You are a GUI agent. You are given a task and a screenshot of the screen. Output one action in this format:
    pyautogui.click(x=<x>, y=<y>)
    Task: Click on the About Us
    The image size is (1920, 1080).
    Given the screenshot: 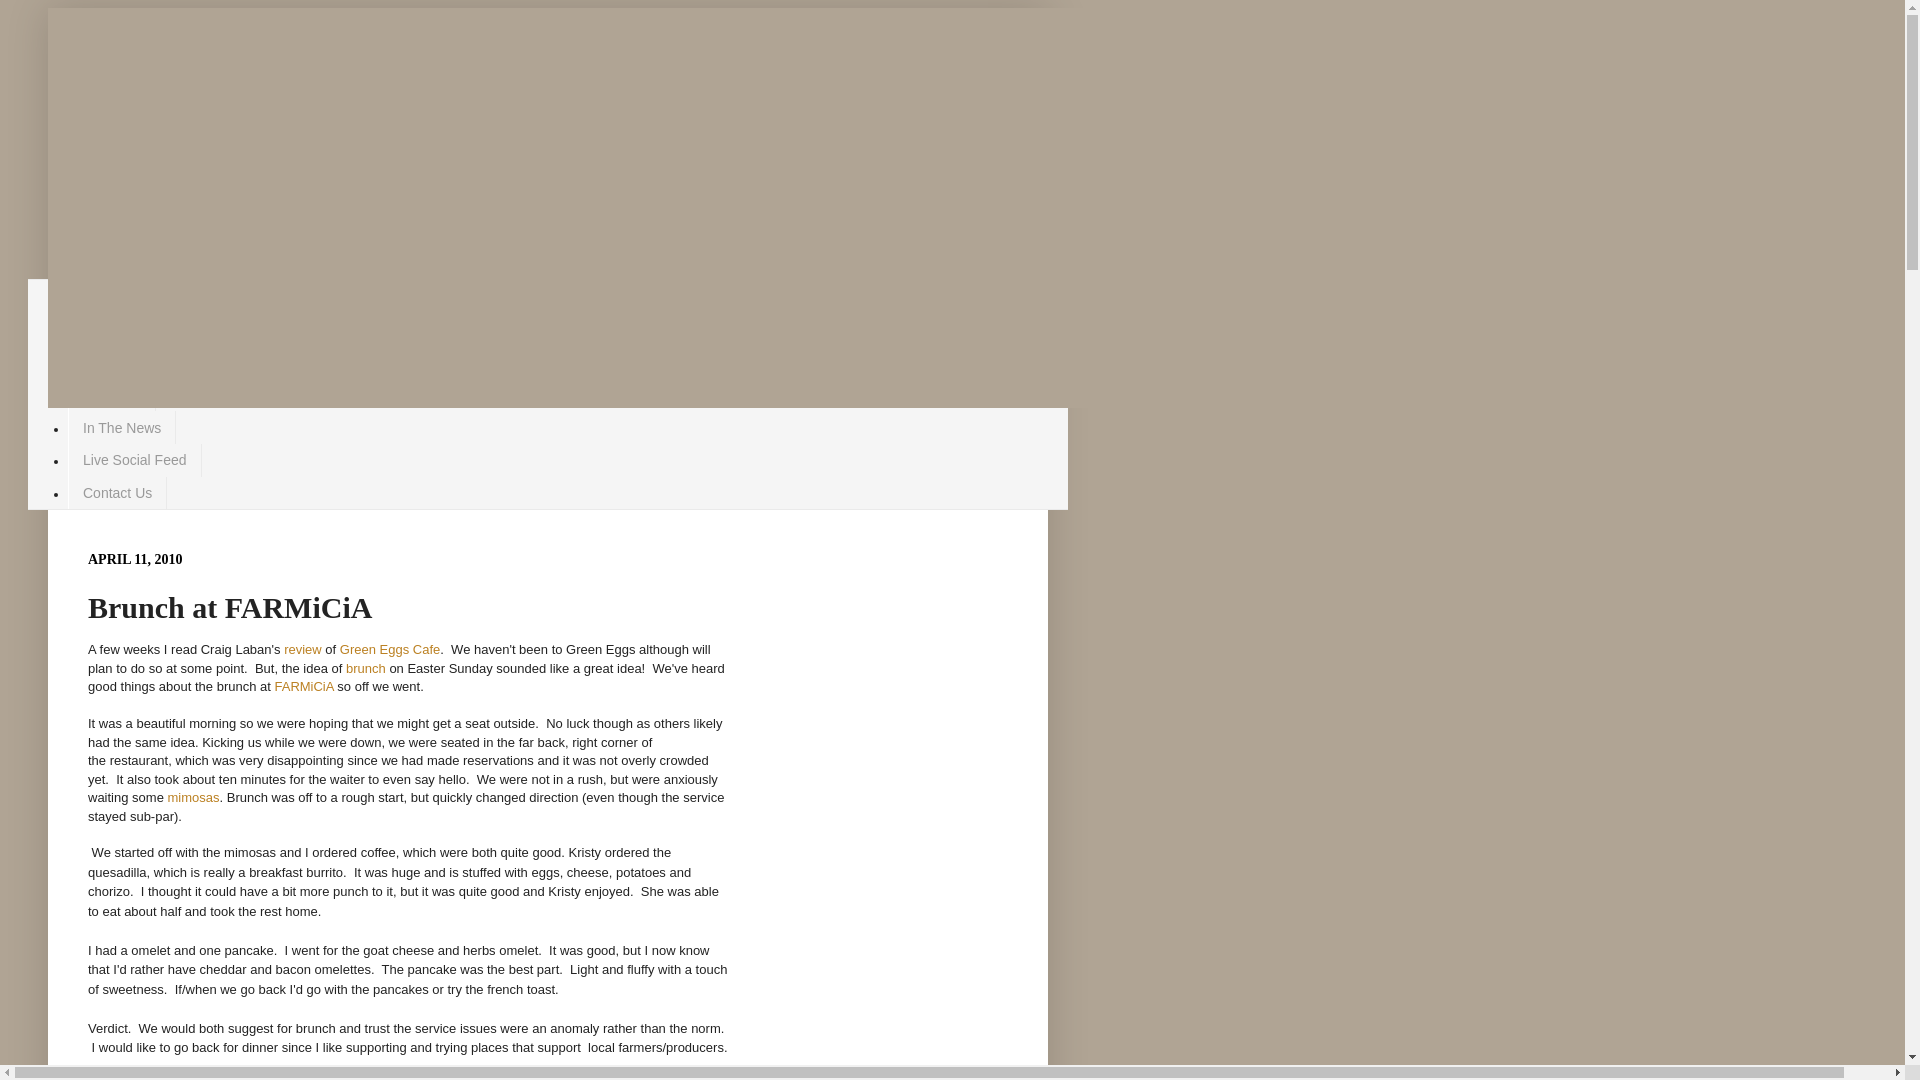 What is the action you would take?
    pyautogui.click(x=112, y=394)
    